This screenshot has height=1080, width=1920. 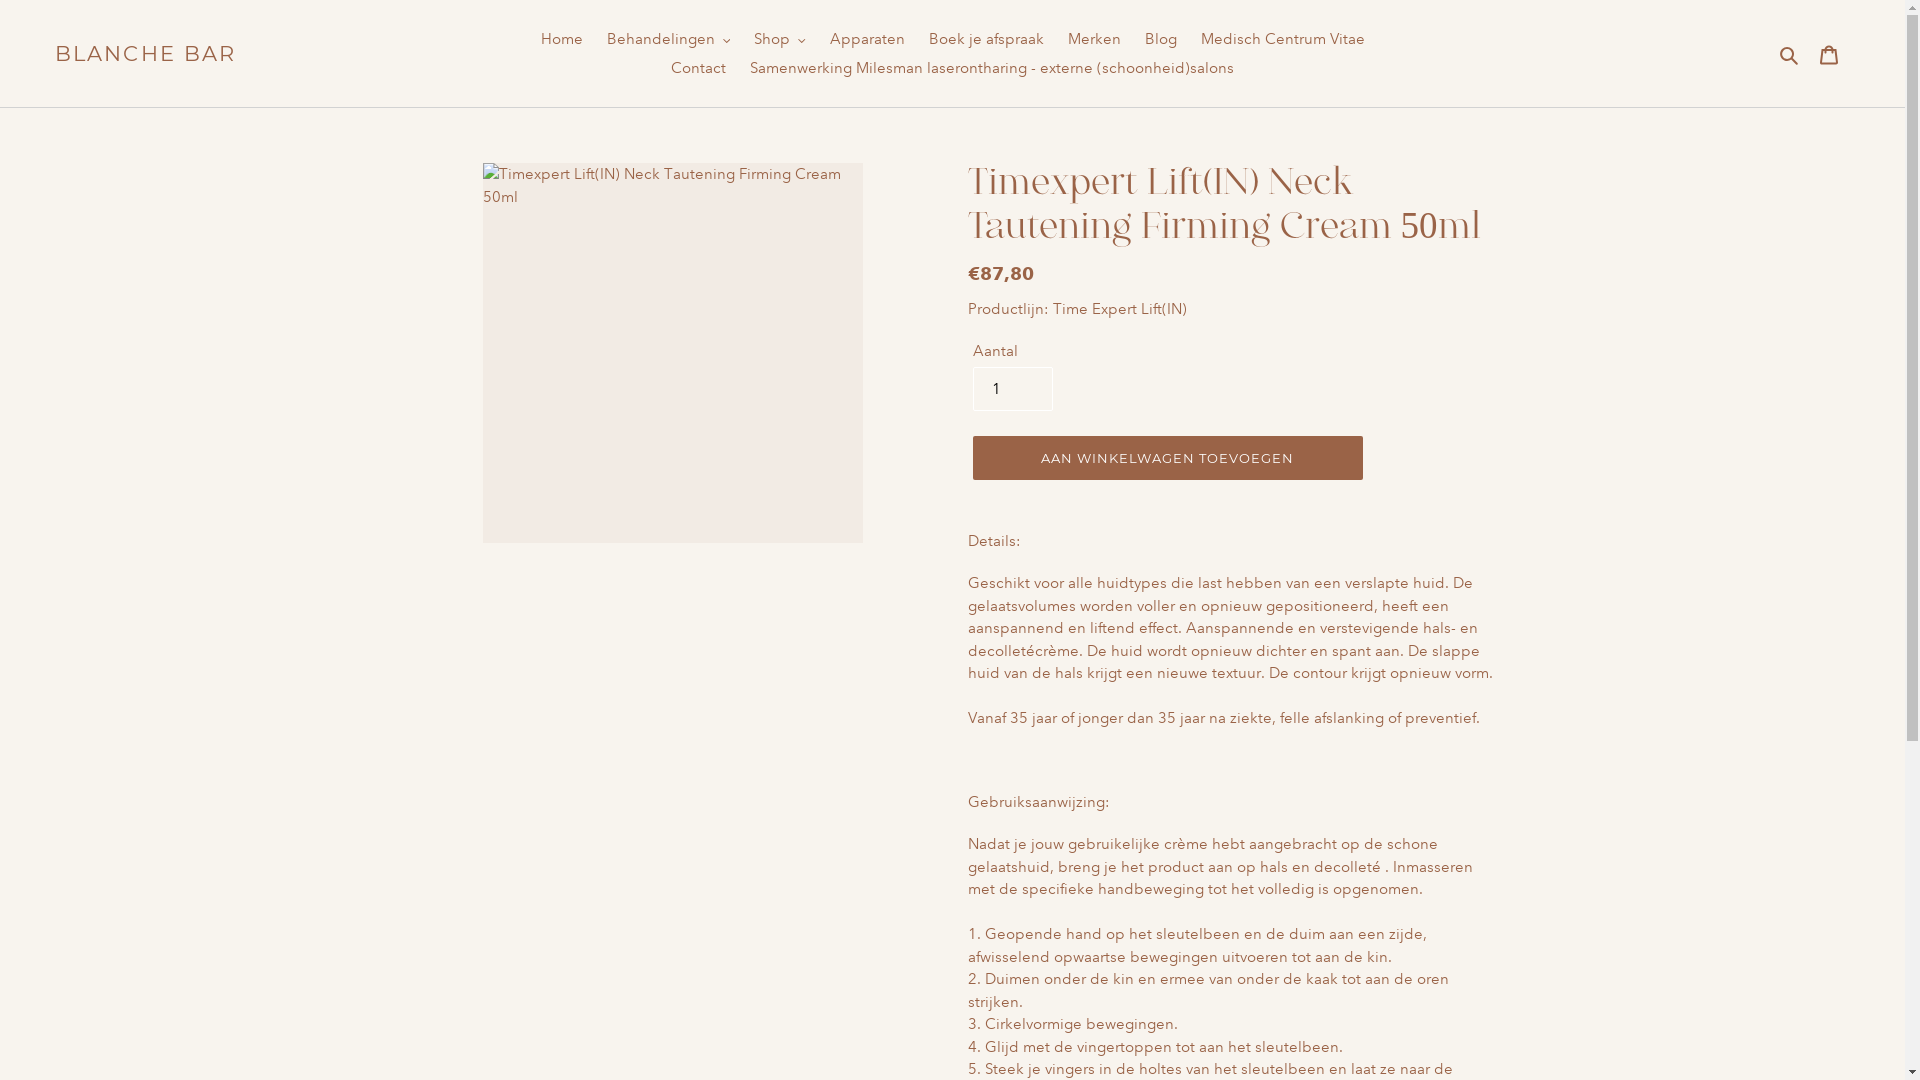 I want to click on Shop, so click(x=780, y=40).